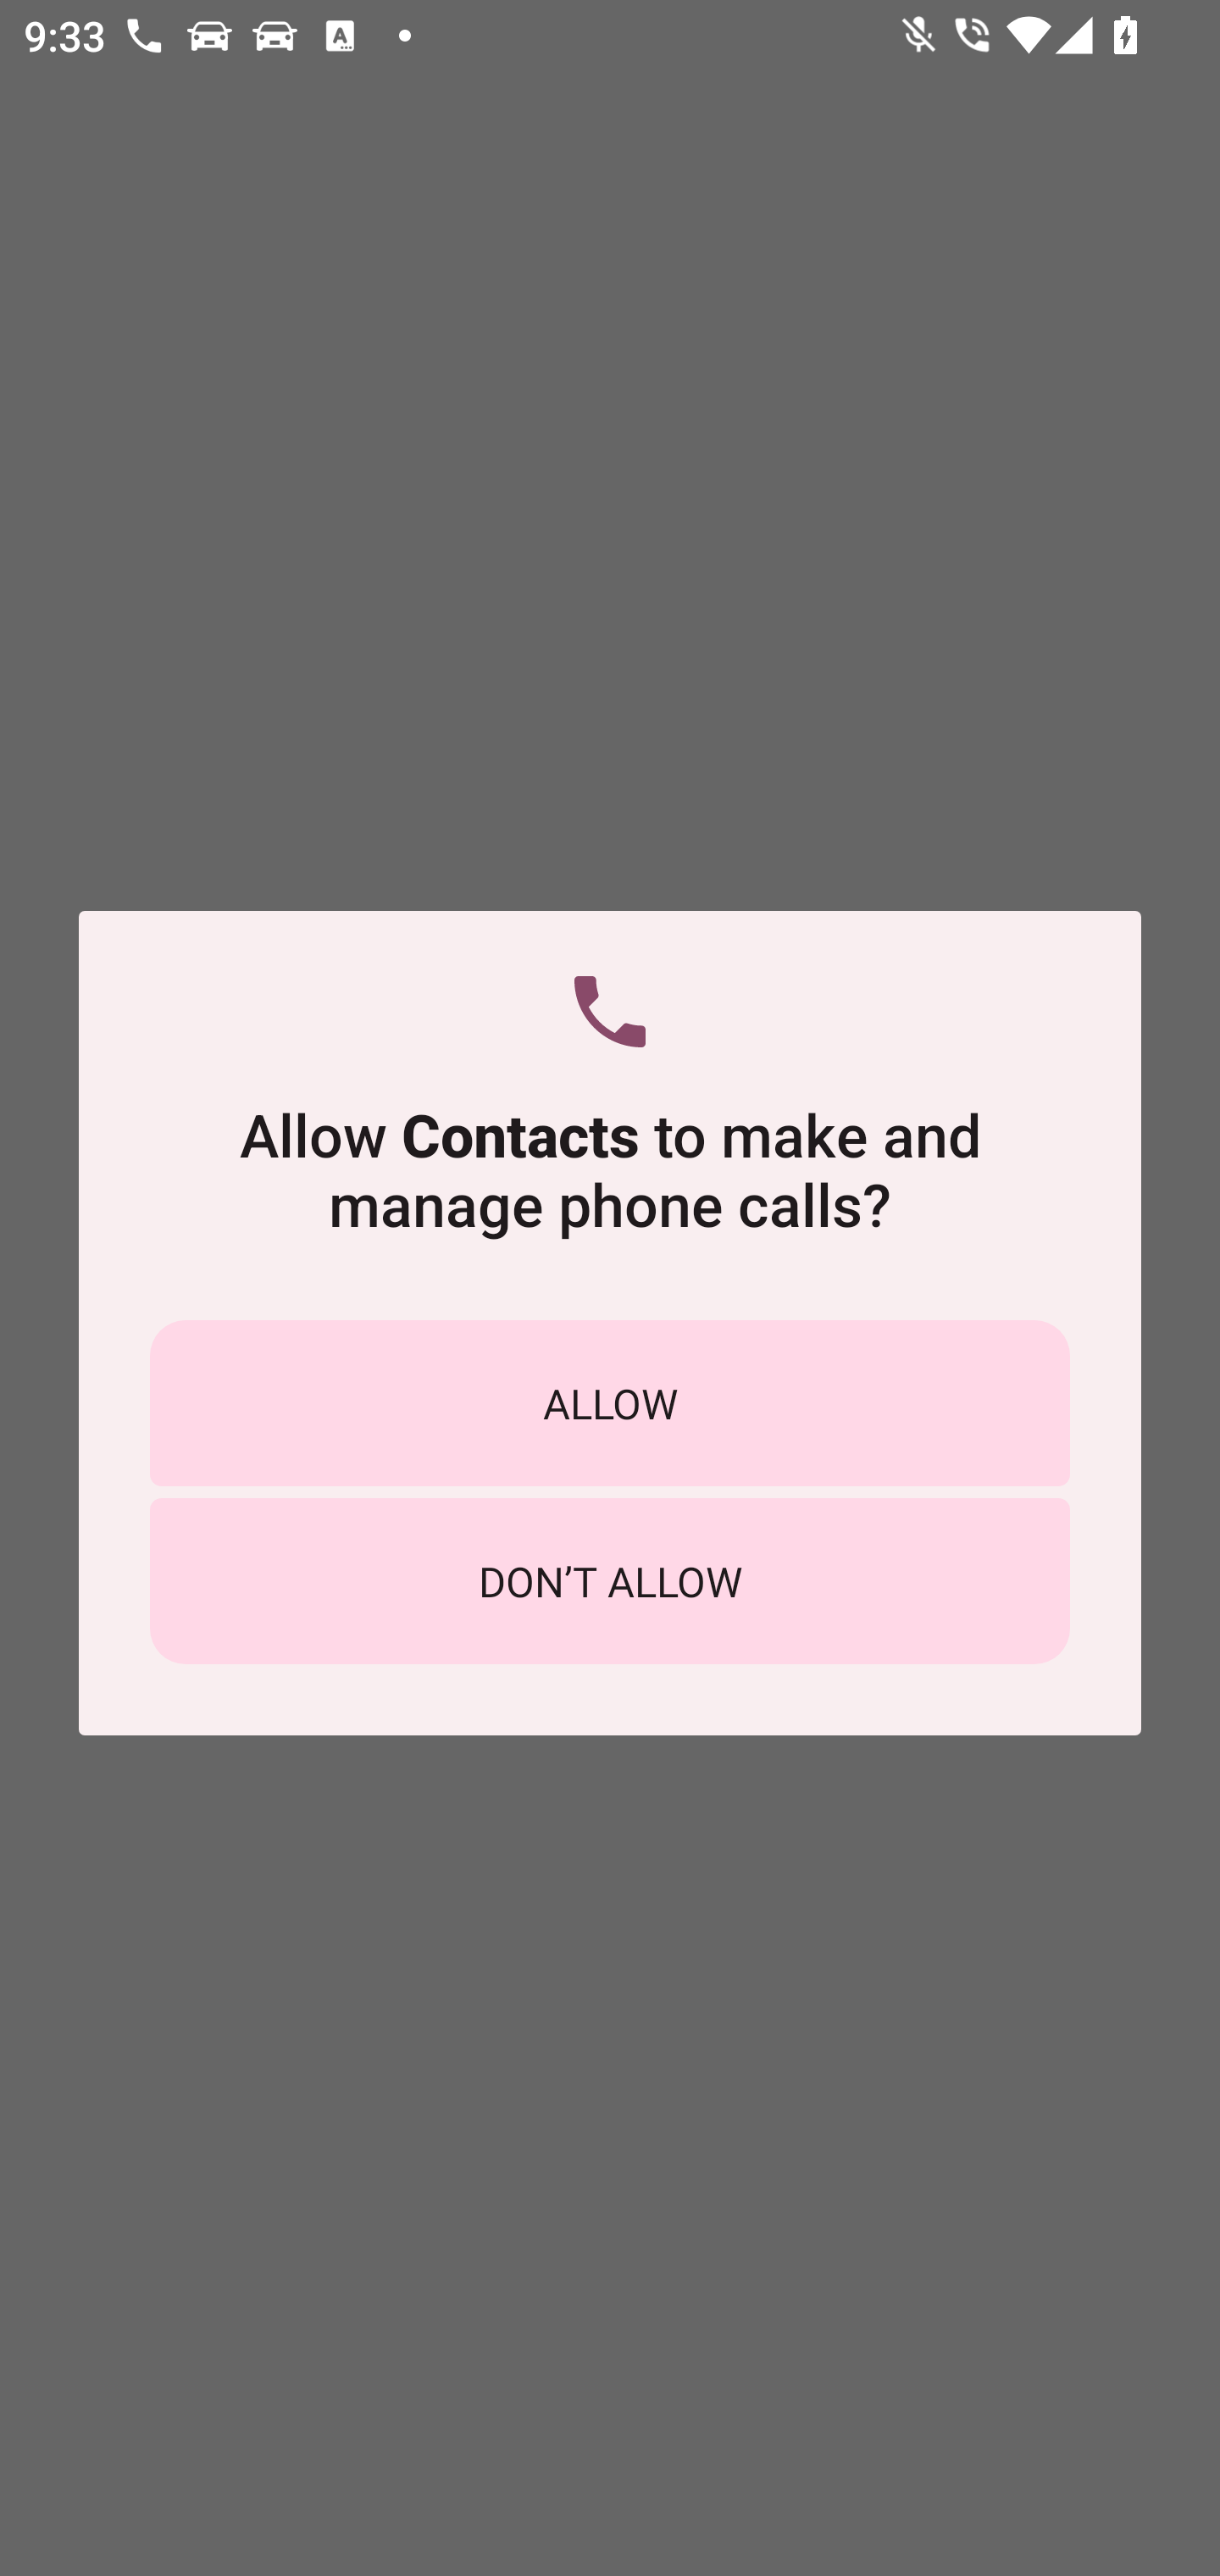 Image resolution: width=1220 pixels, height=2576 pixels. I want to click on DON’T ALLOW, so click(610, 1581).